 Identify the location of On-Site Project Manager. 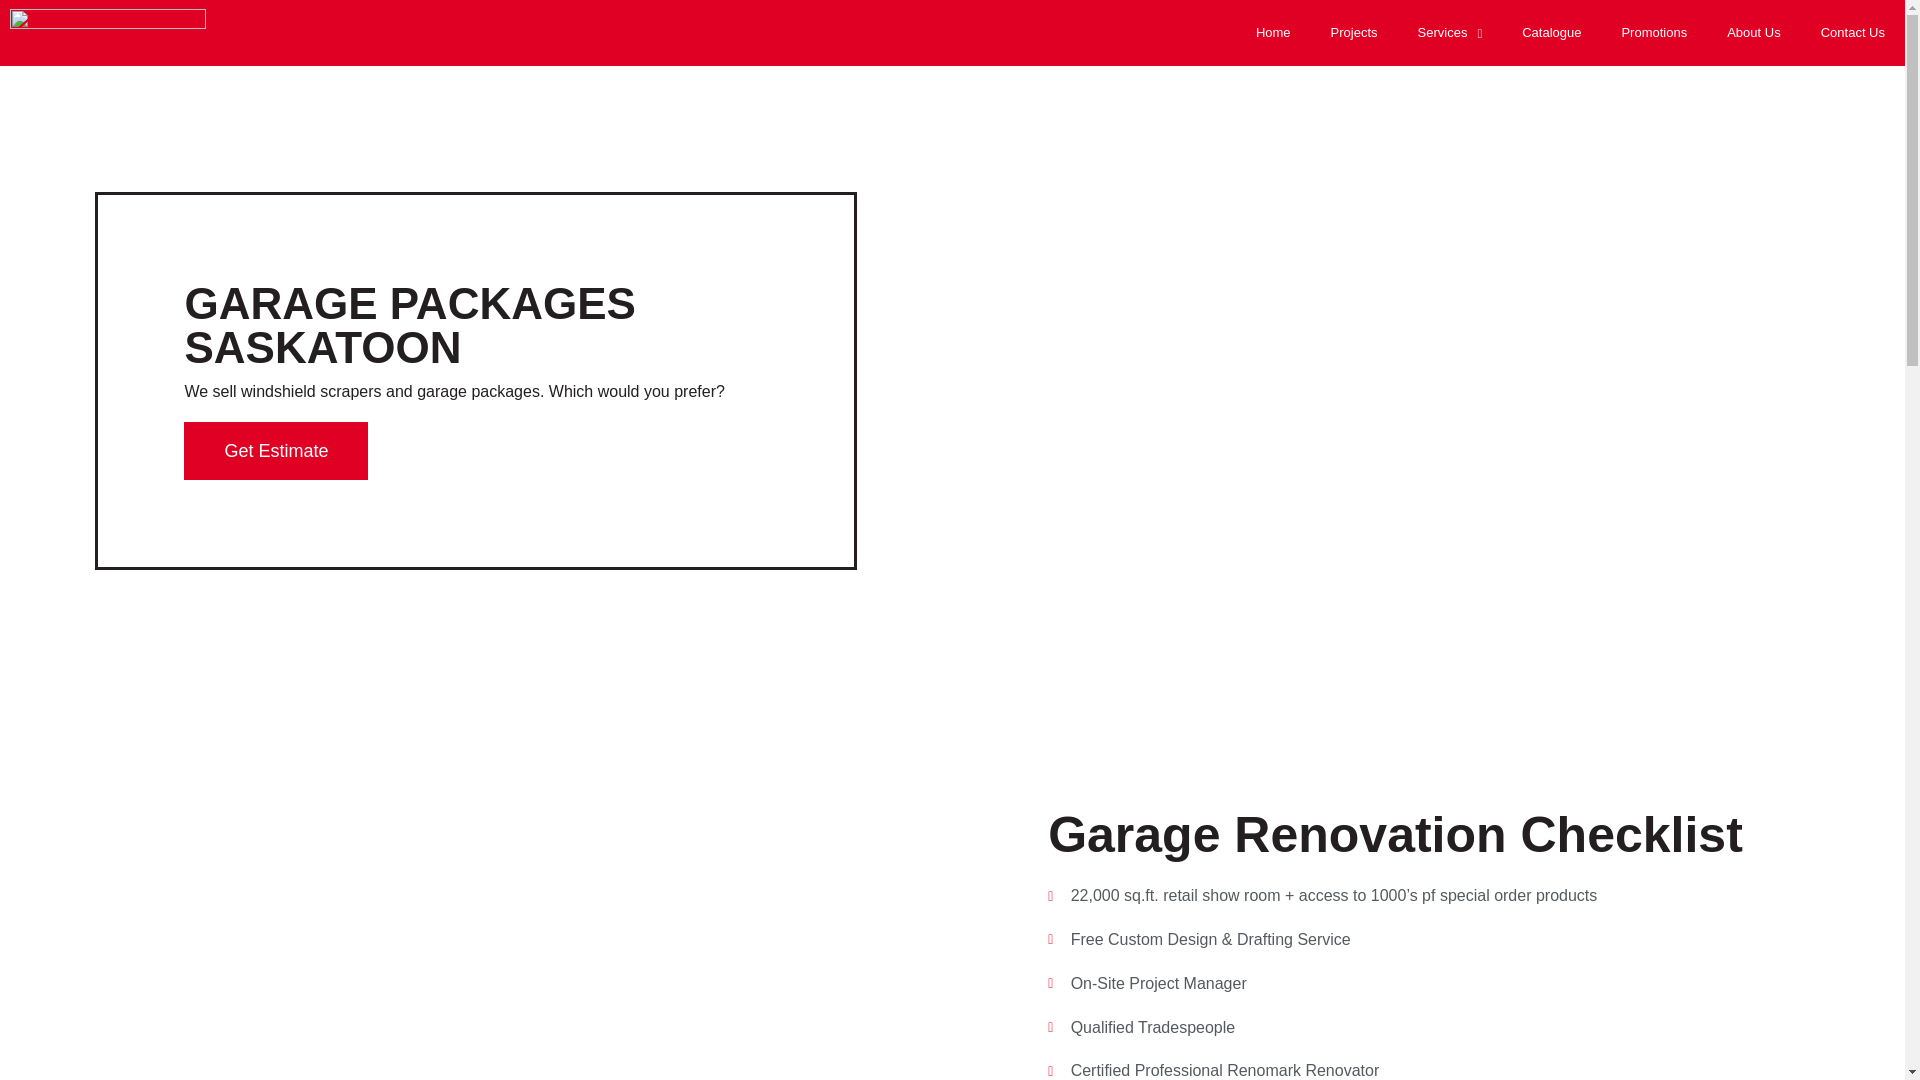
(1428, 984).